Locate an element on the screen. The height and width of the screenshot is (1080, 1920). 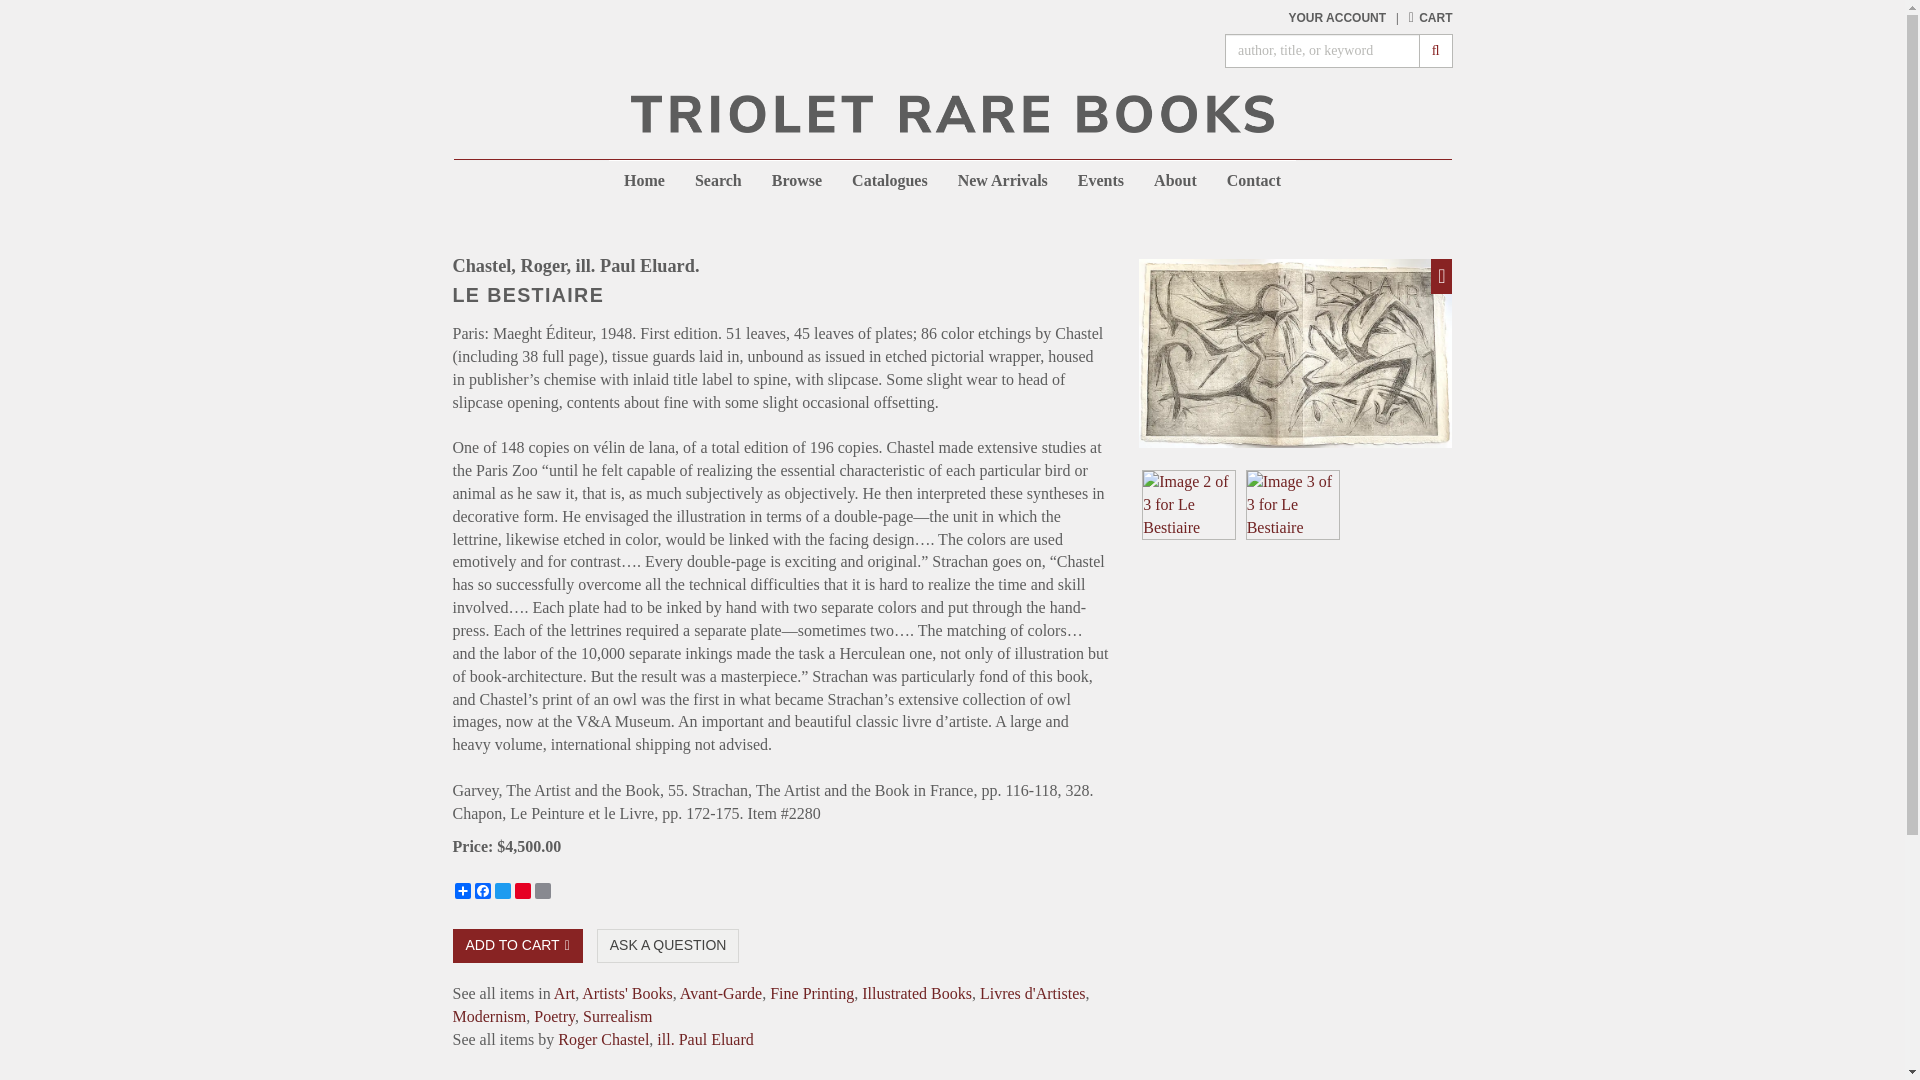
Le Bestiaire is located at coordinates (1189, 504).